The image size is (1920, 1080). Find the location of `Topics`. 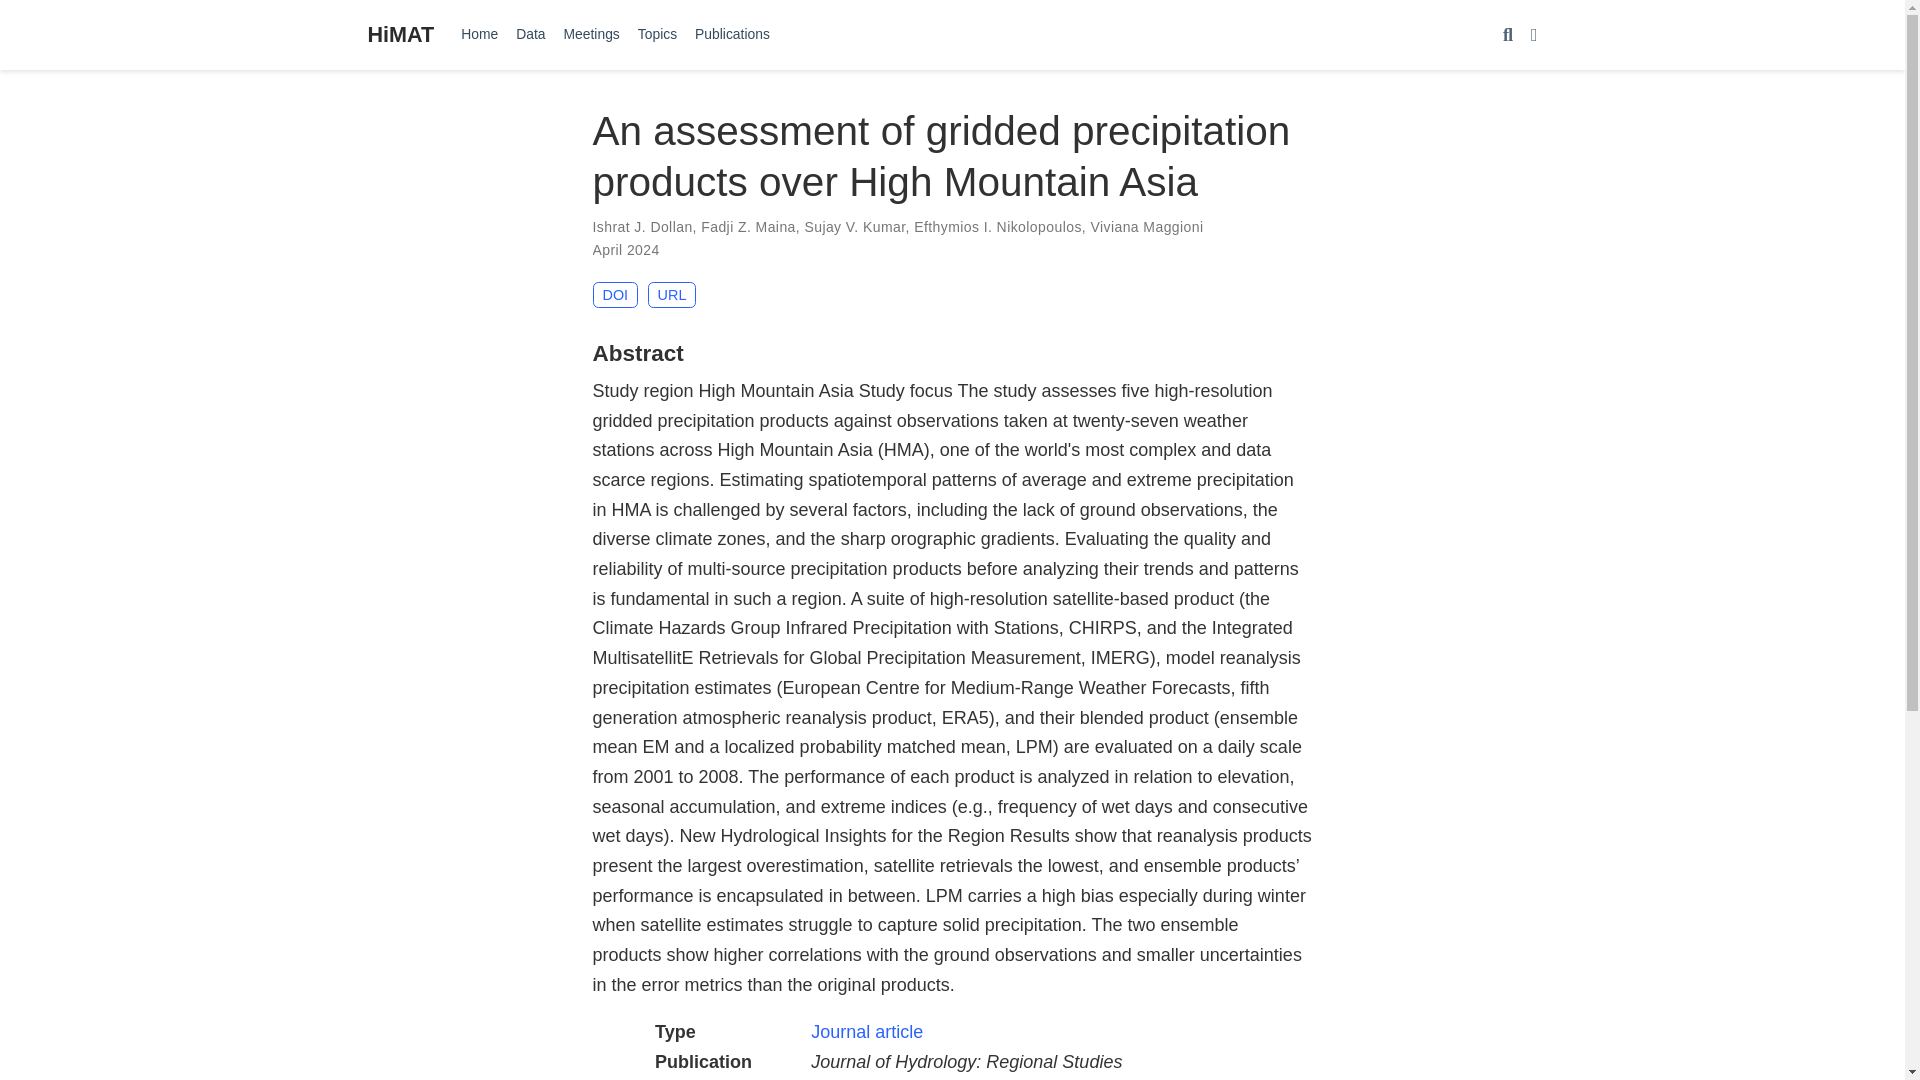

Topics is located at coordinates (657, 34).